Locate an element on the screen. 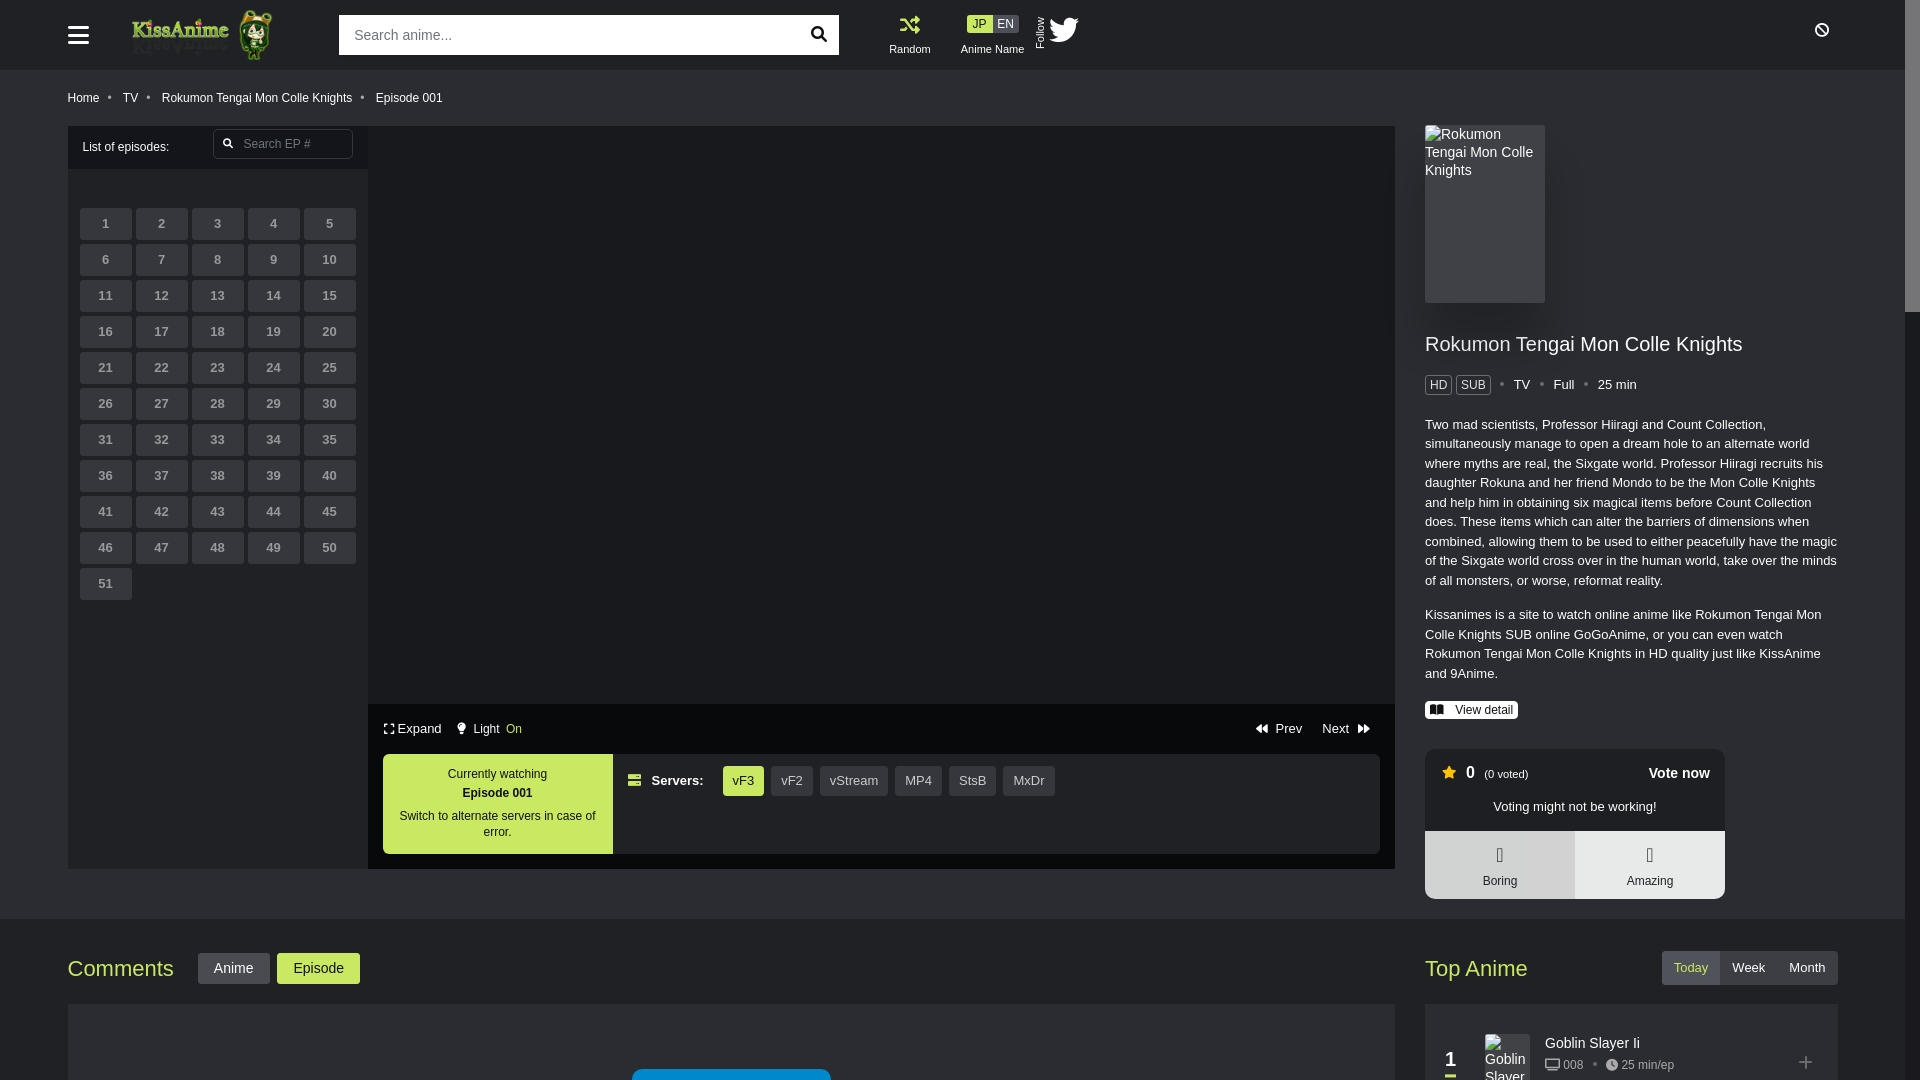  Expand is located at coordinates (412, 729).